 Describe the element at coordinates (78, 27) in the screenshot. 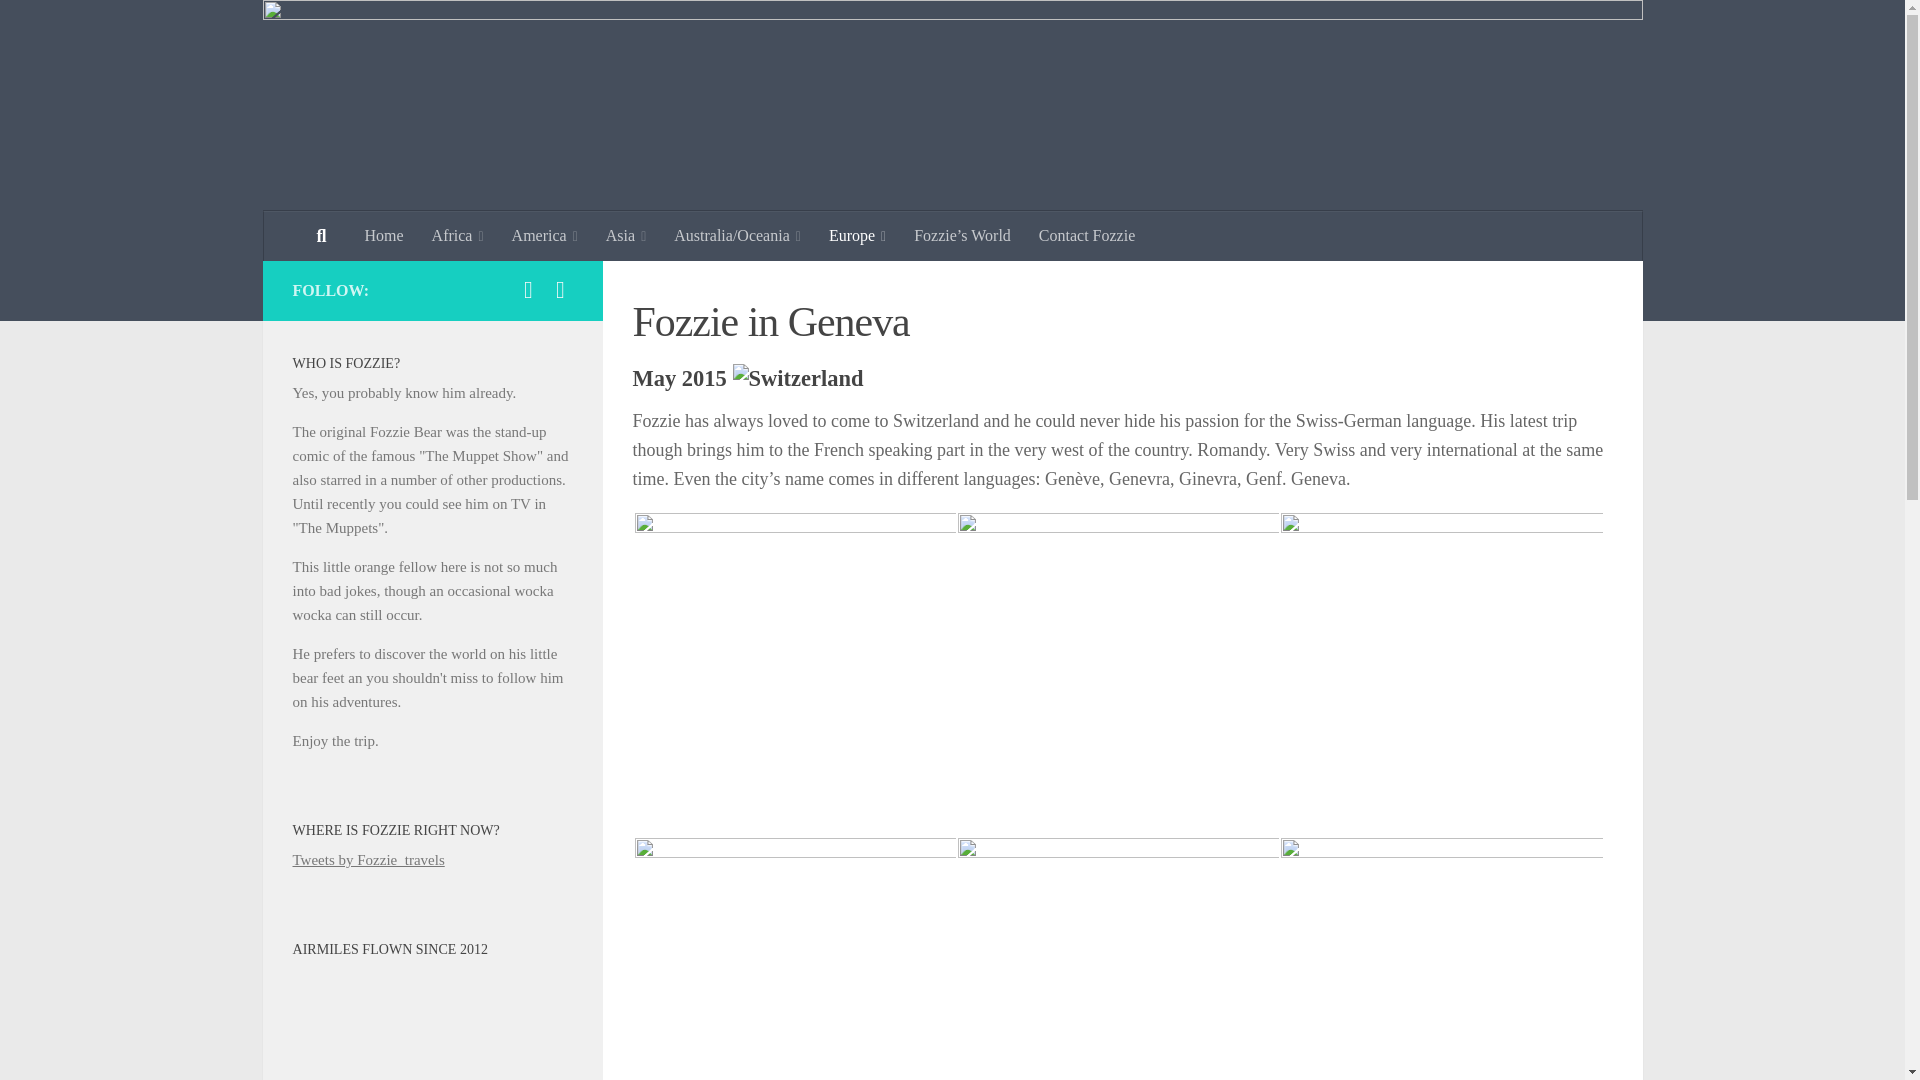

I see `Skip to content` at that location.